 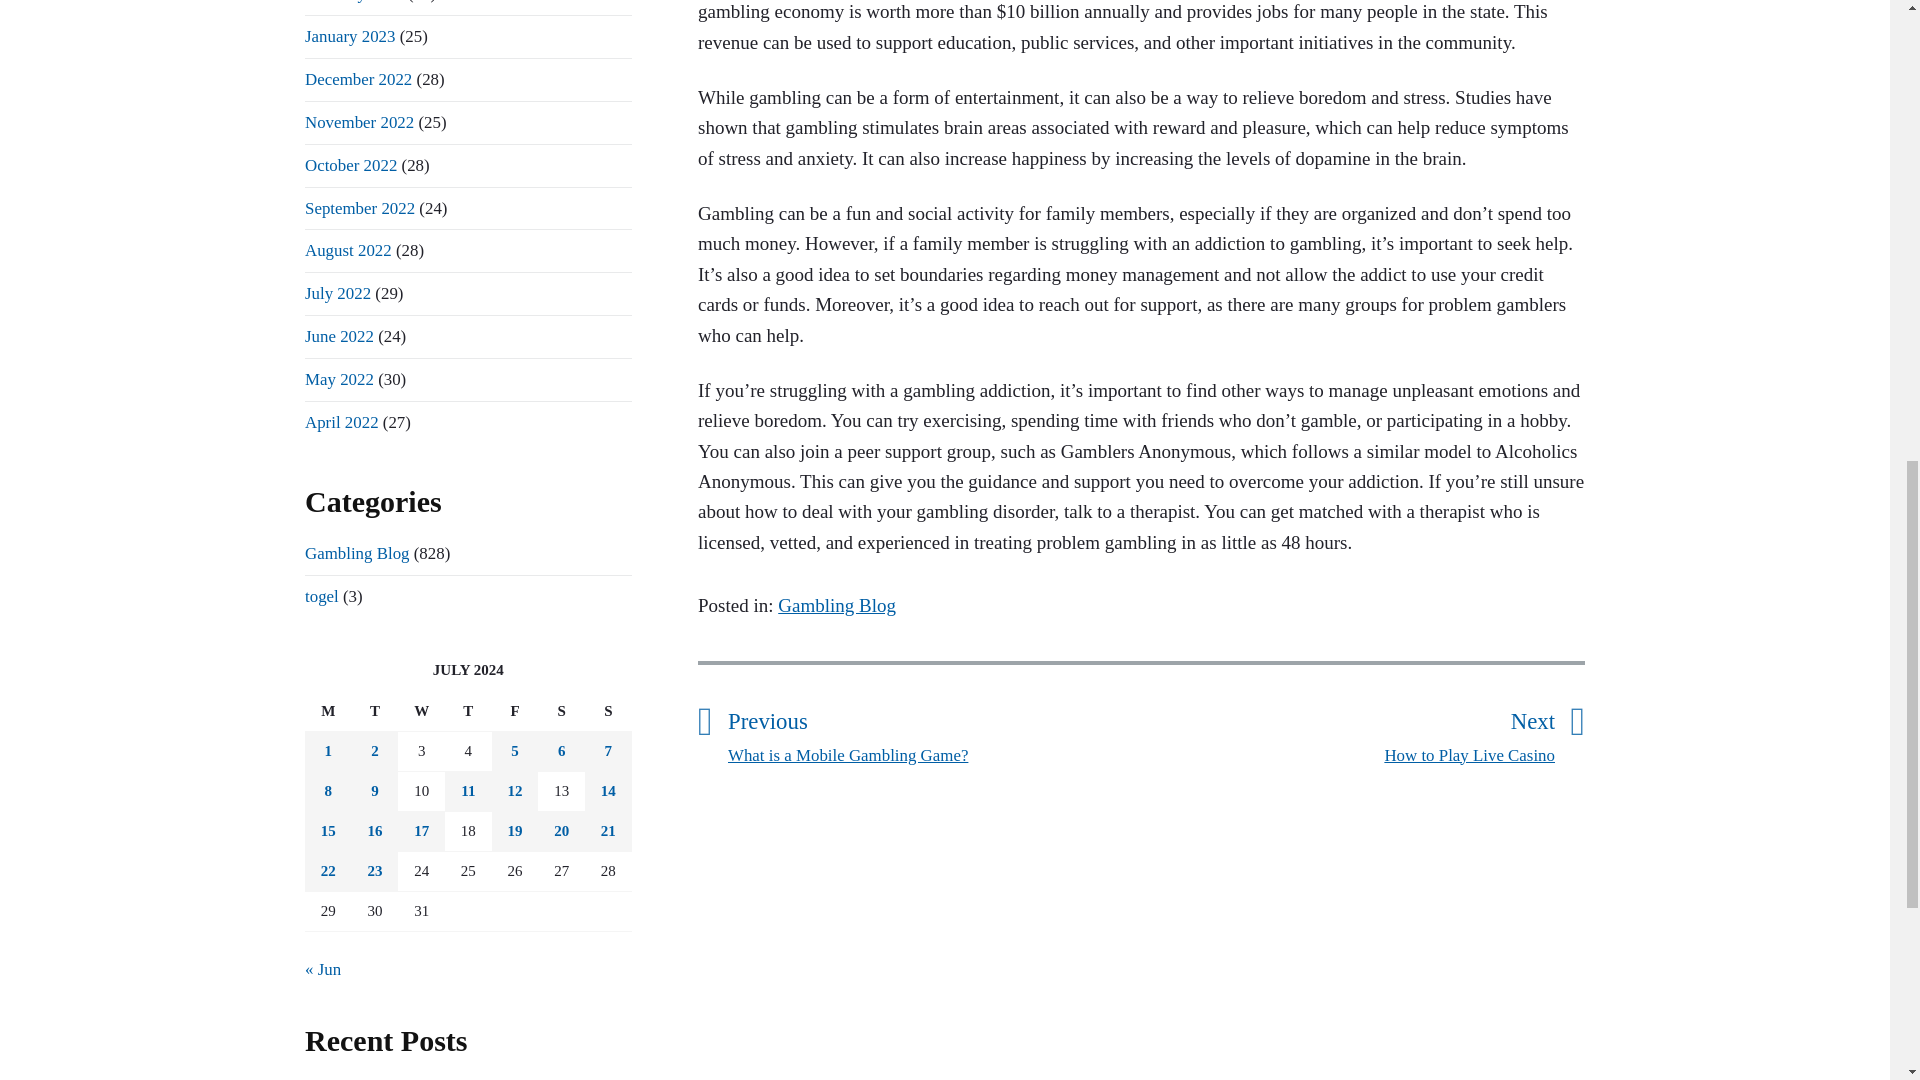 What do you see at coordinates (358, 79) in the screenshot?
I see `Monday` at bounding box center [358, 79].